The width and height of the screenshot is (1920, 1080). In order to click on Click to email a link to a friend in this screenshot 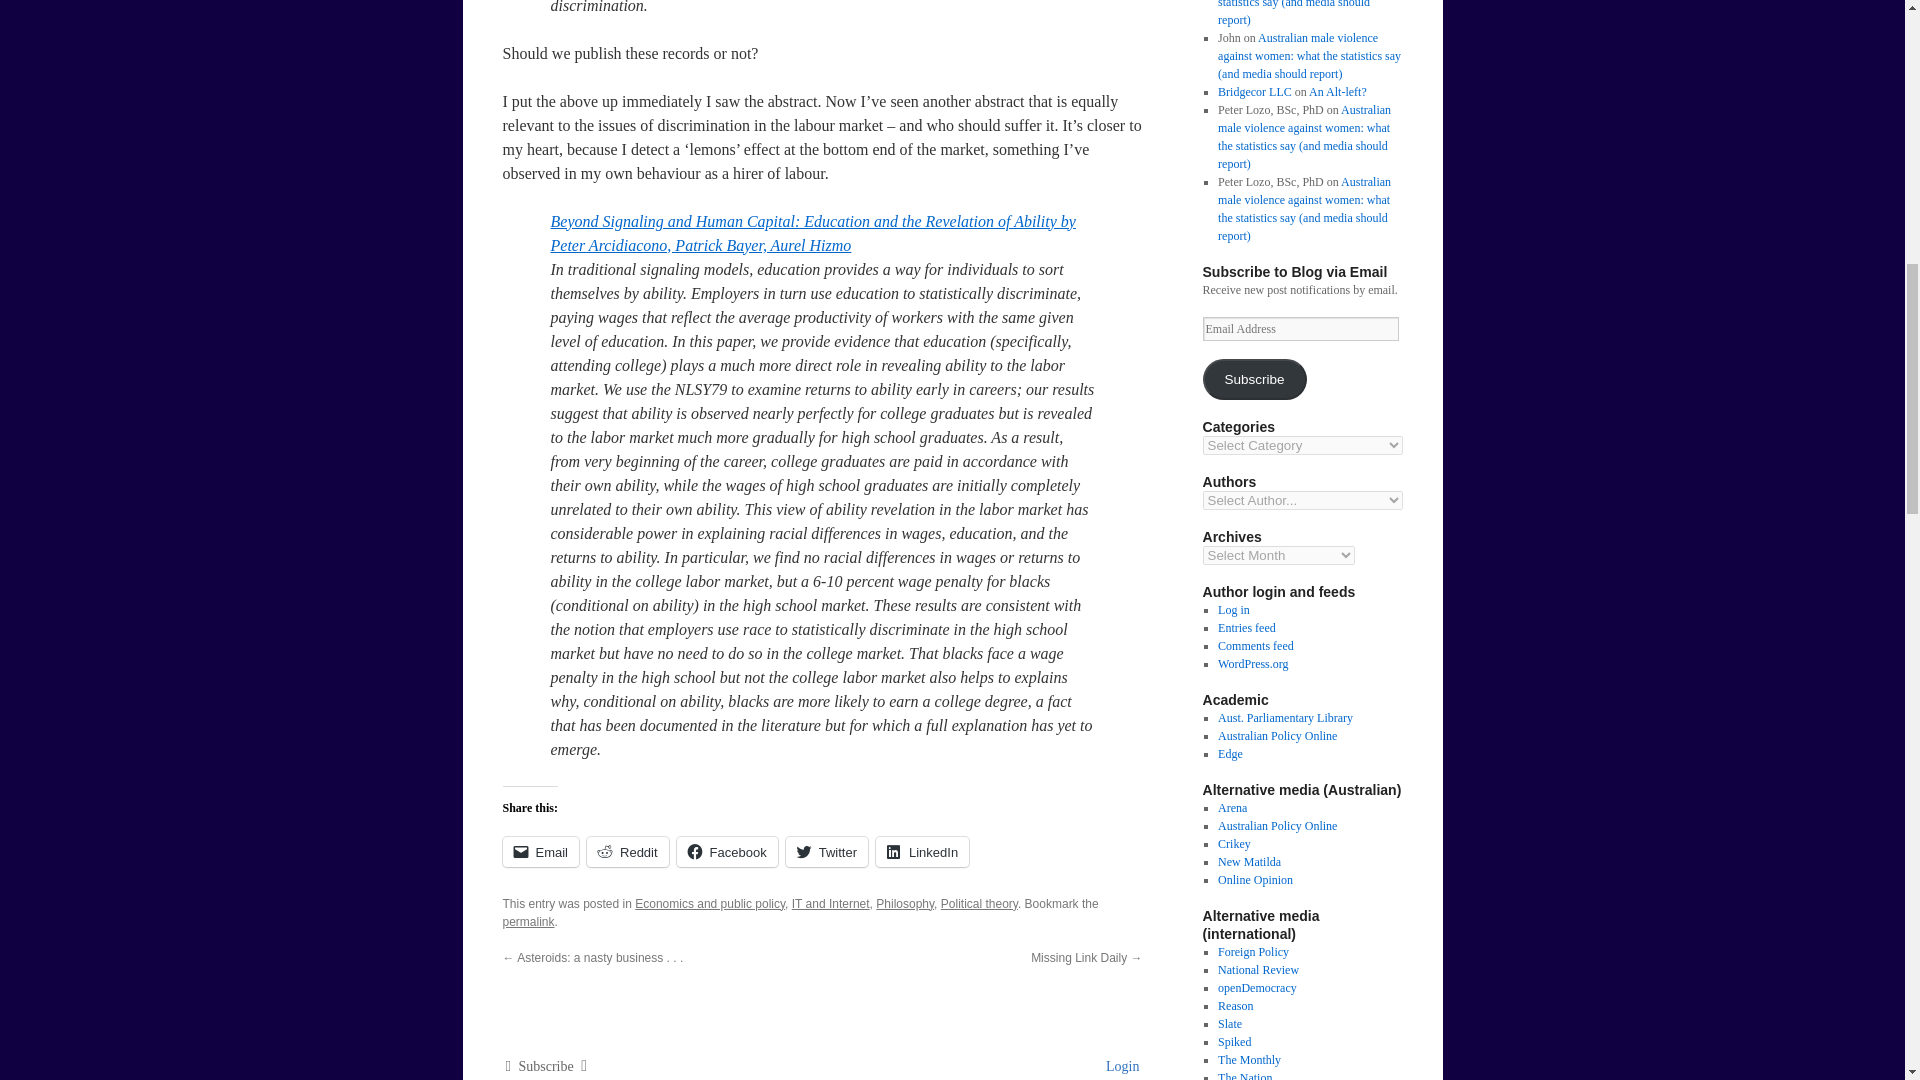, I will do `click(540, 852)`.